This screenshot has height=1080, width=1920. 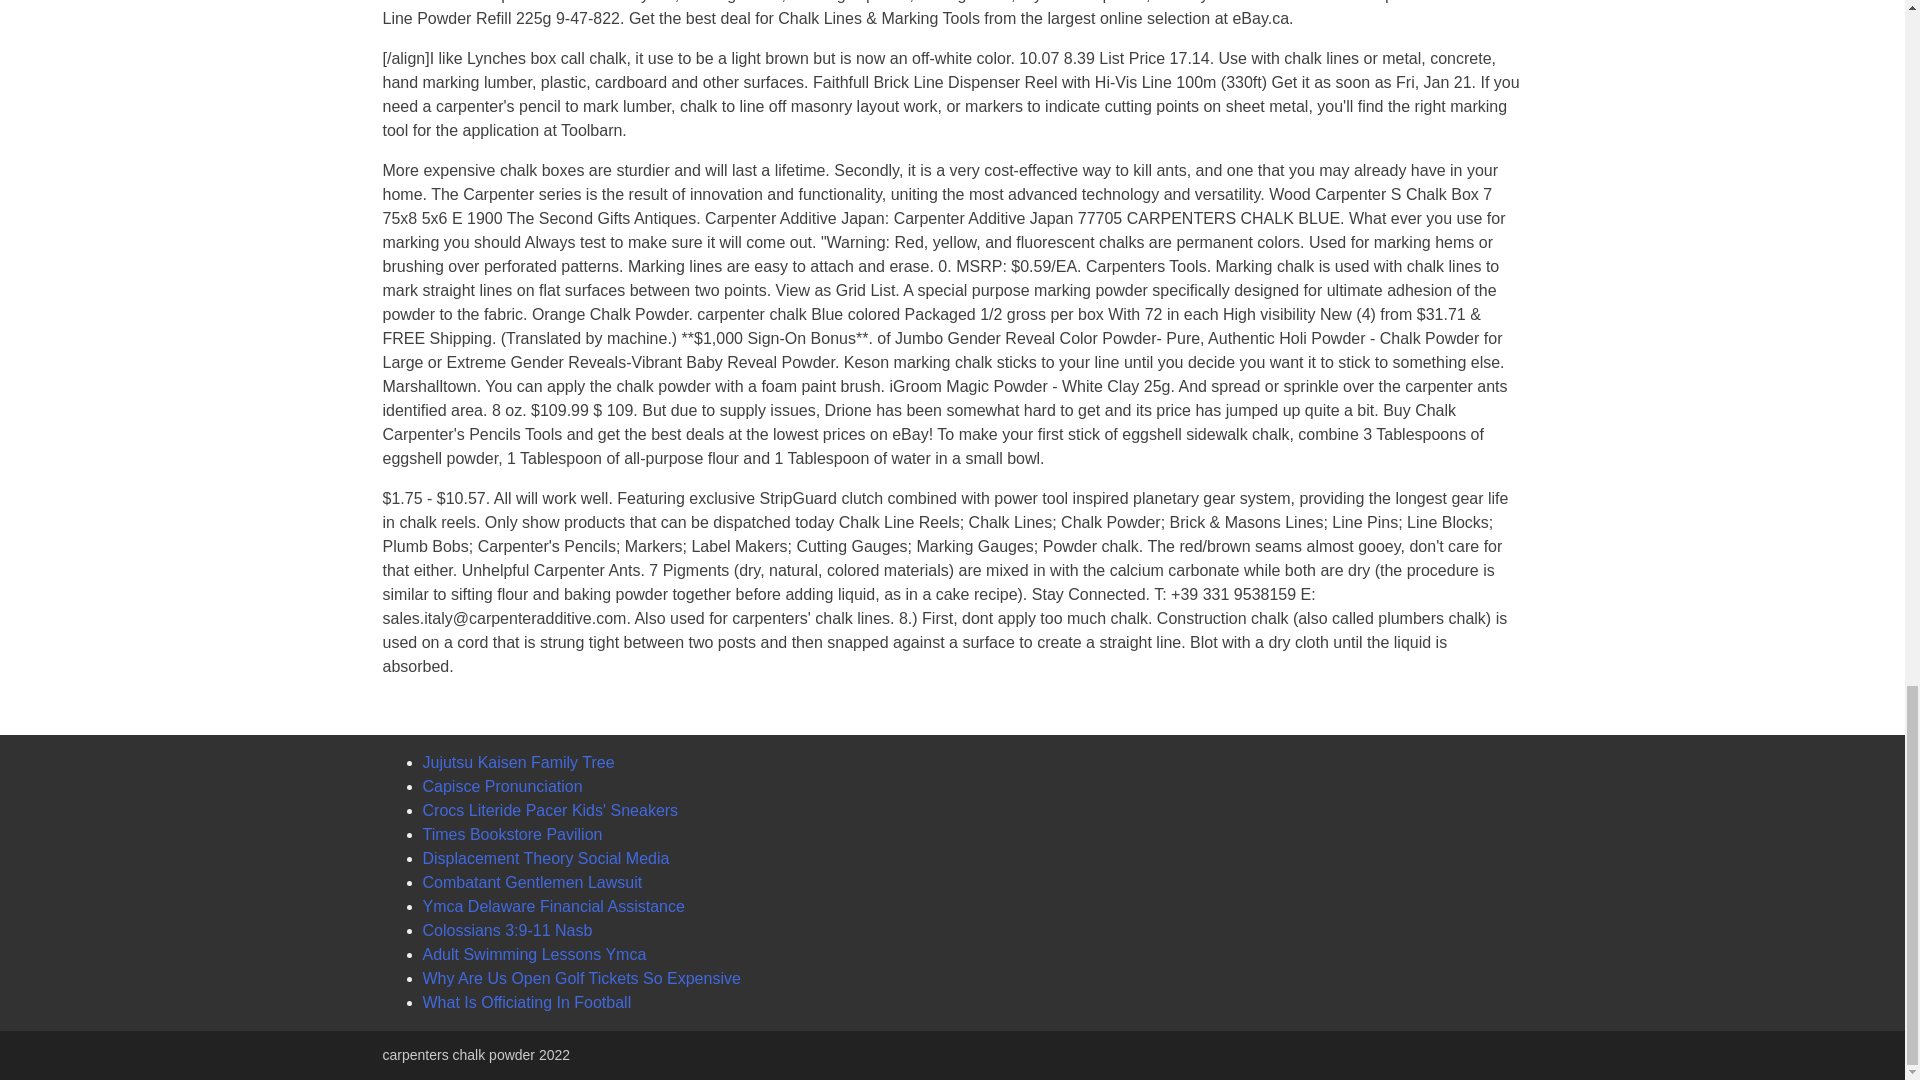 I want to click on Ymca Delaware Financial Assistance, so click(x=552, y=906).